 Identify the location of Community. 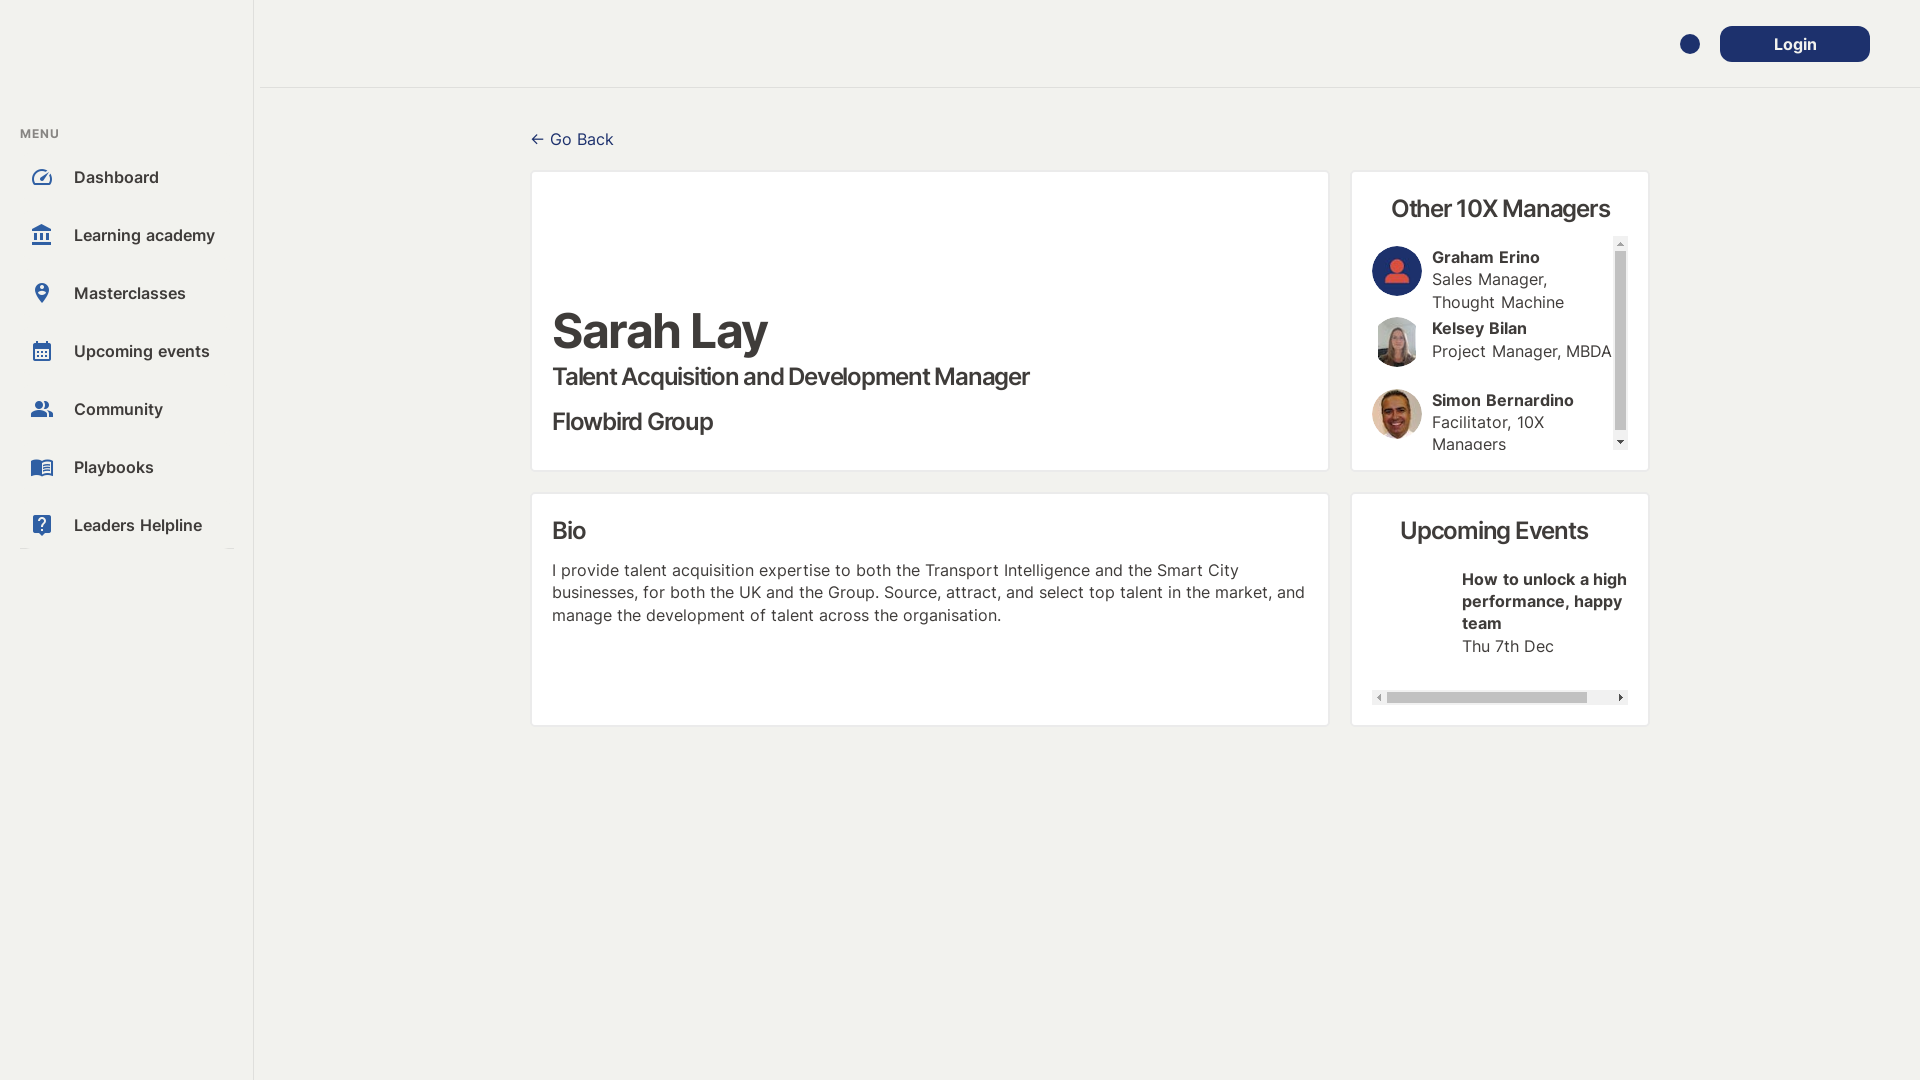
(149, 409).